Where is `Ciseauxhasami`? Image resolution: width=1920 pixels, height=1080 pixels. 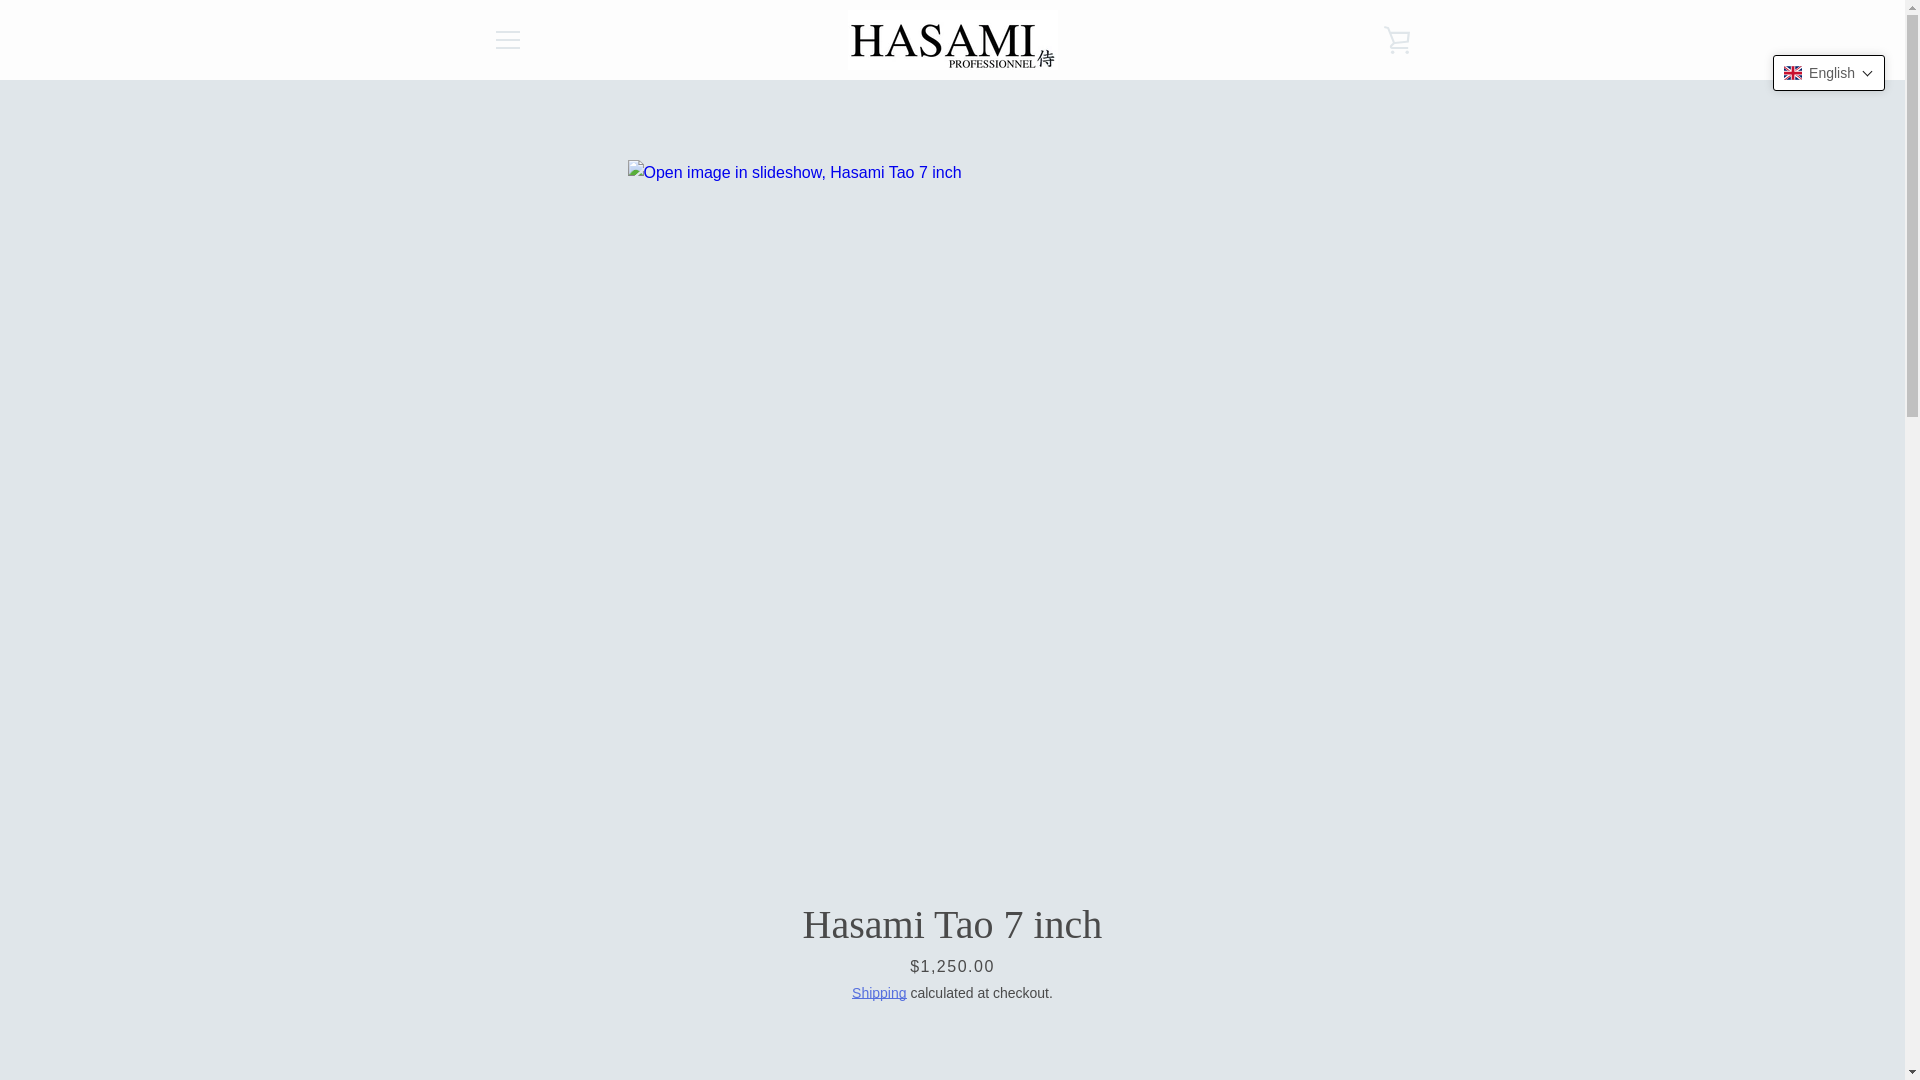 Ciseauxhasami is located at coordinates (967, 1000).